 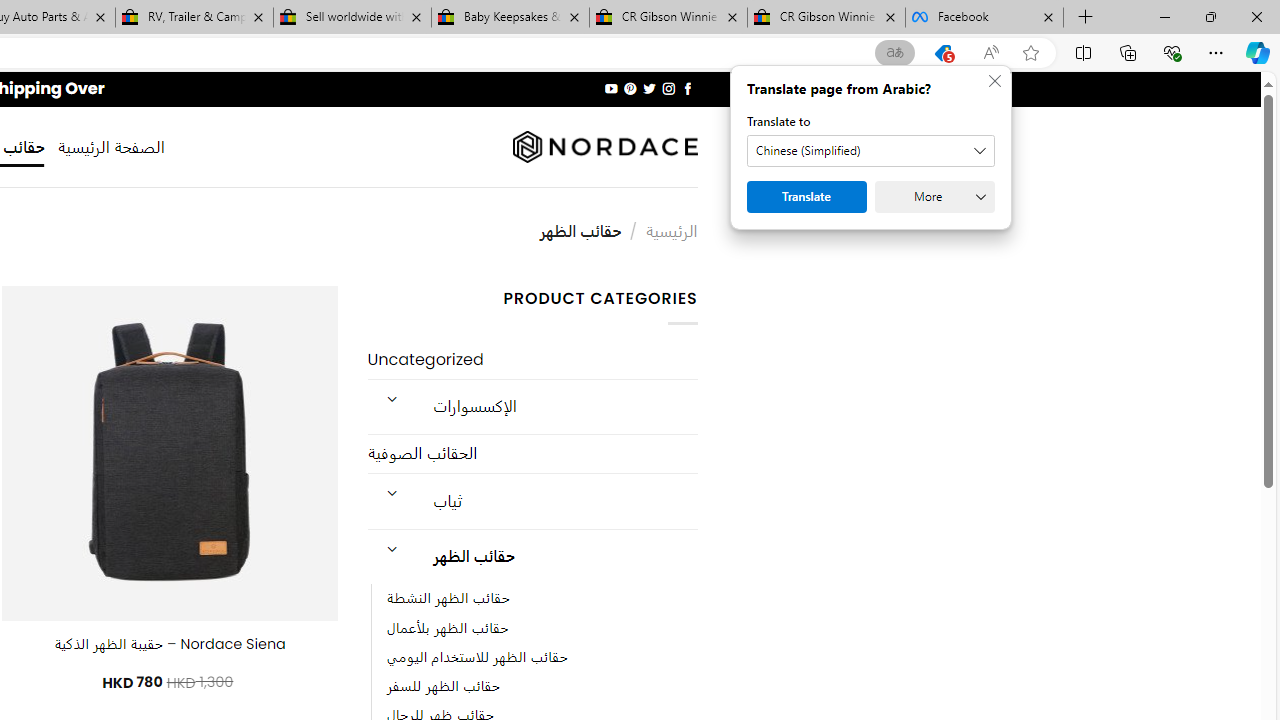 What do you see at coordinates (870, 151) in the screenshot?
I see `Translate to` at bounding box center [870, 151].